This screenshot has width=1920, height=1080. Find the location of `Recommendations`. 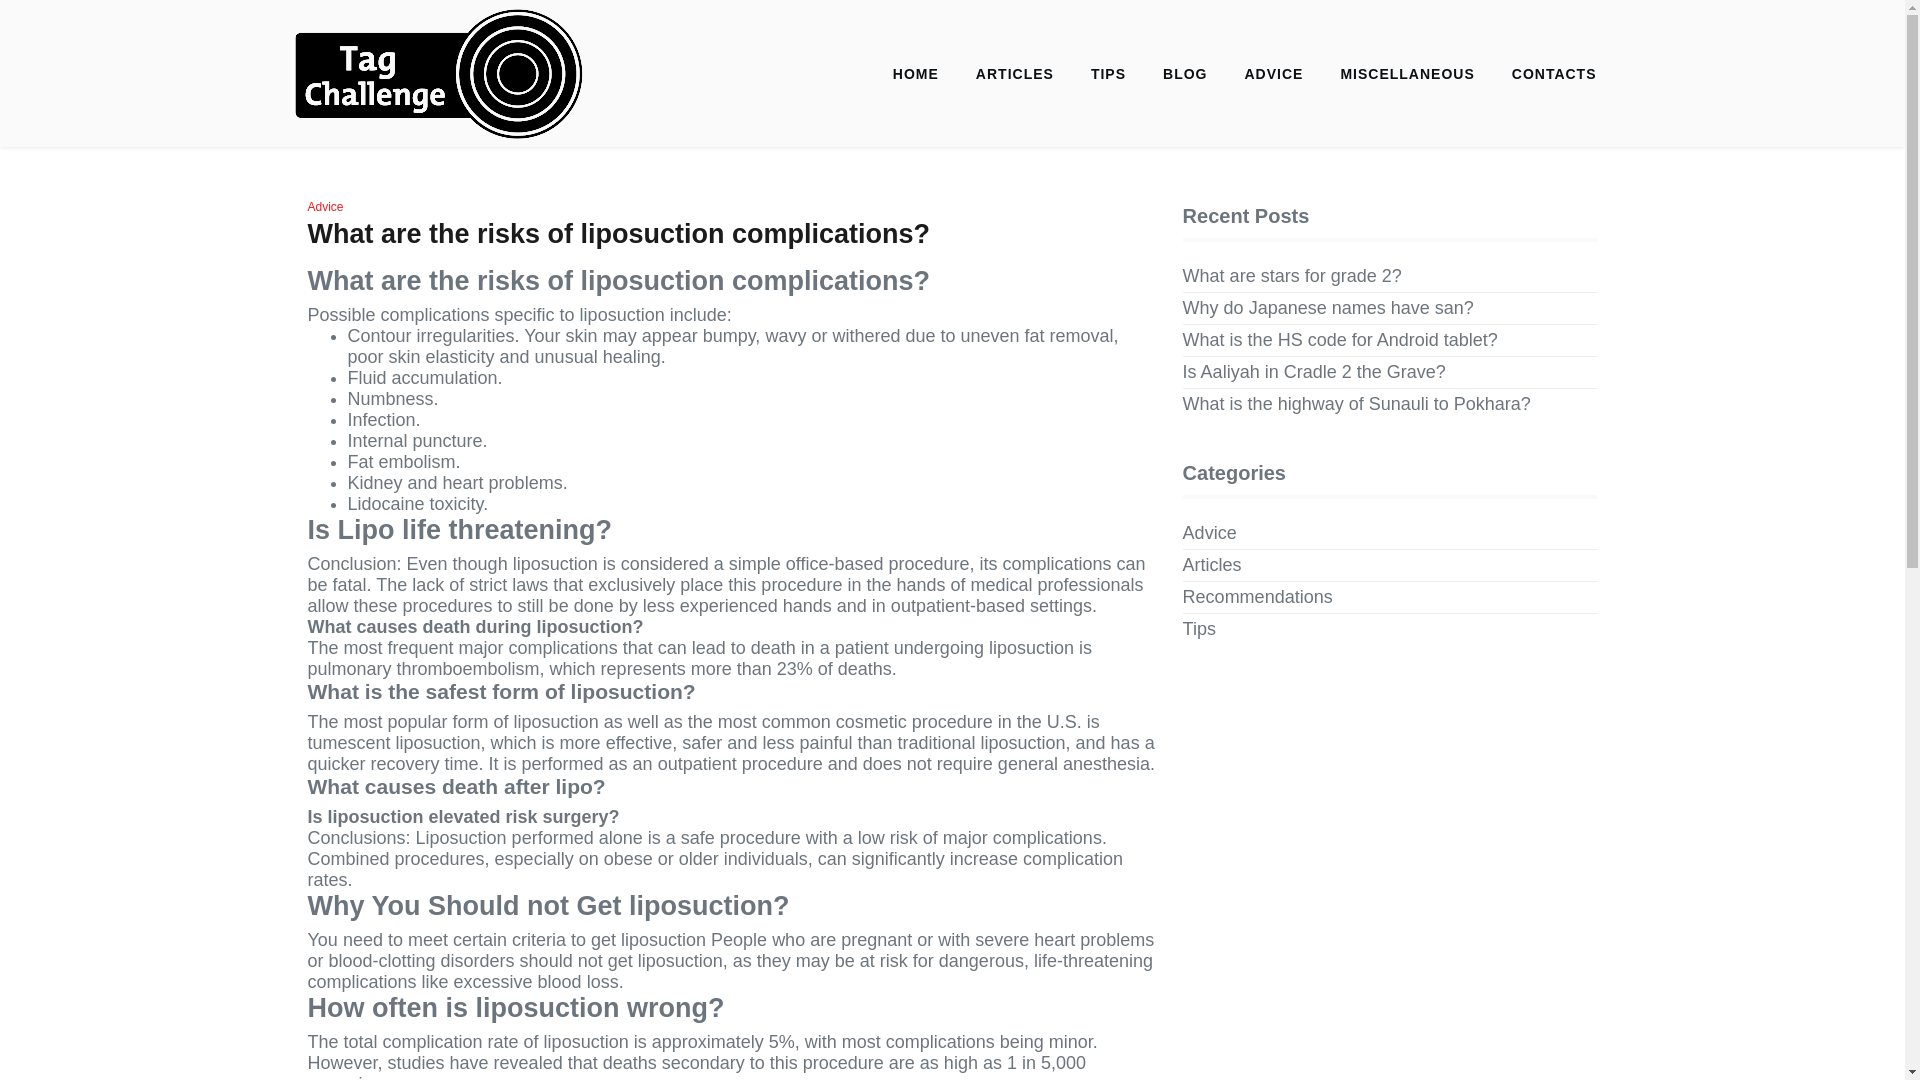

Recommendations is located at coordinates (1257, 598).